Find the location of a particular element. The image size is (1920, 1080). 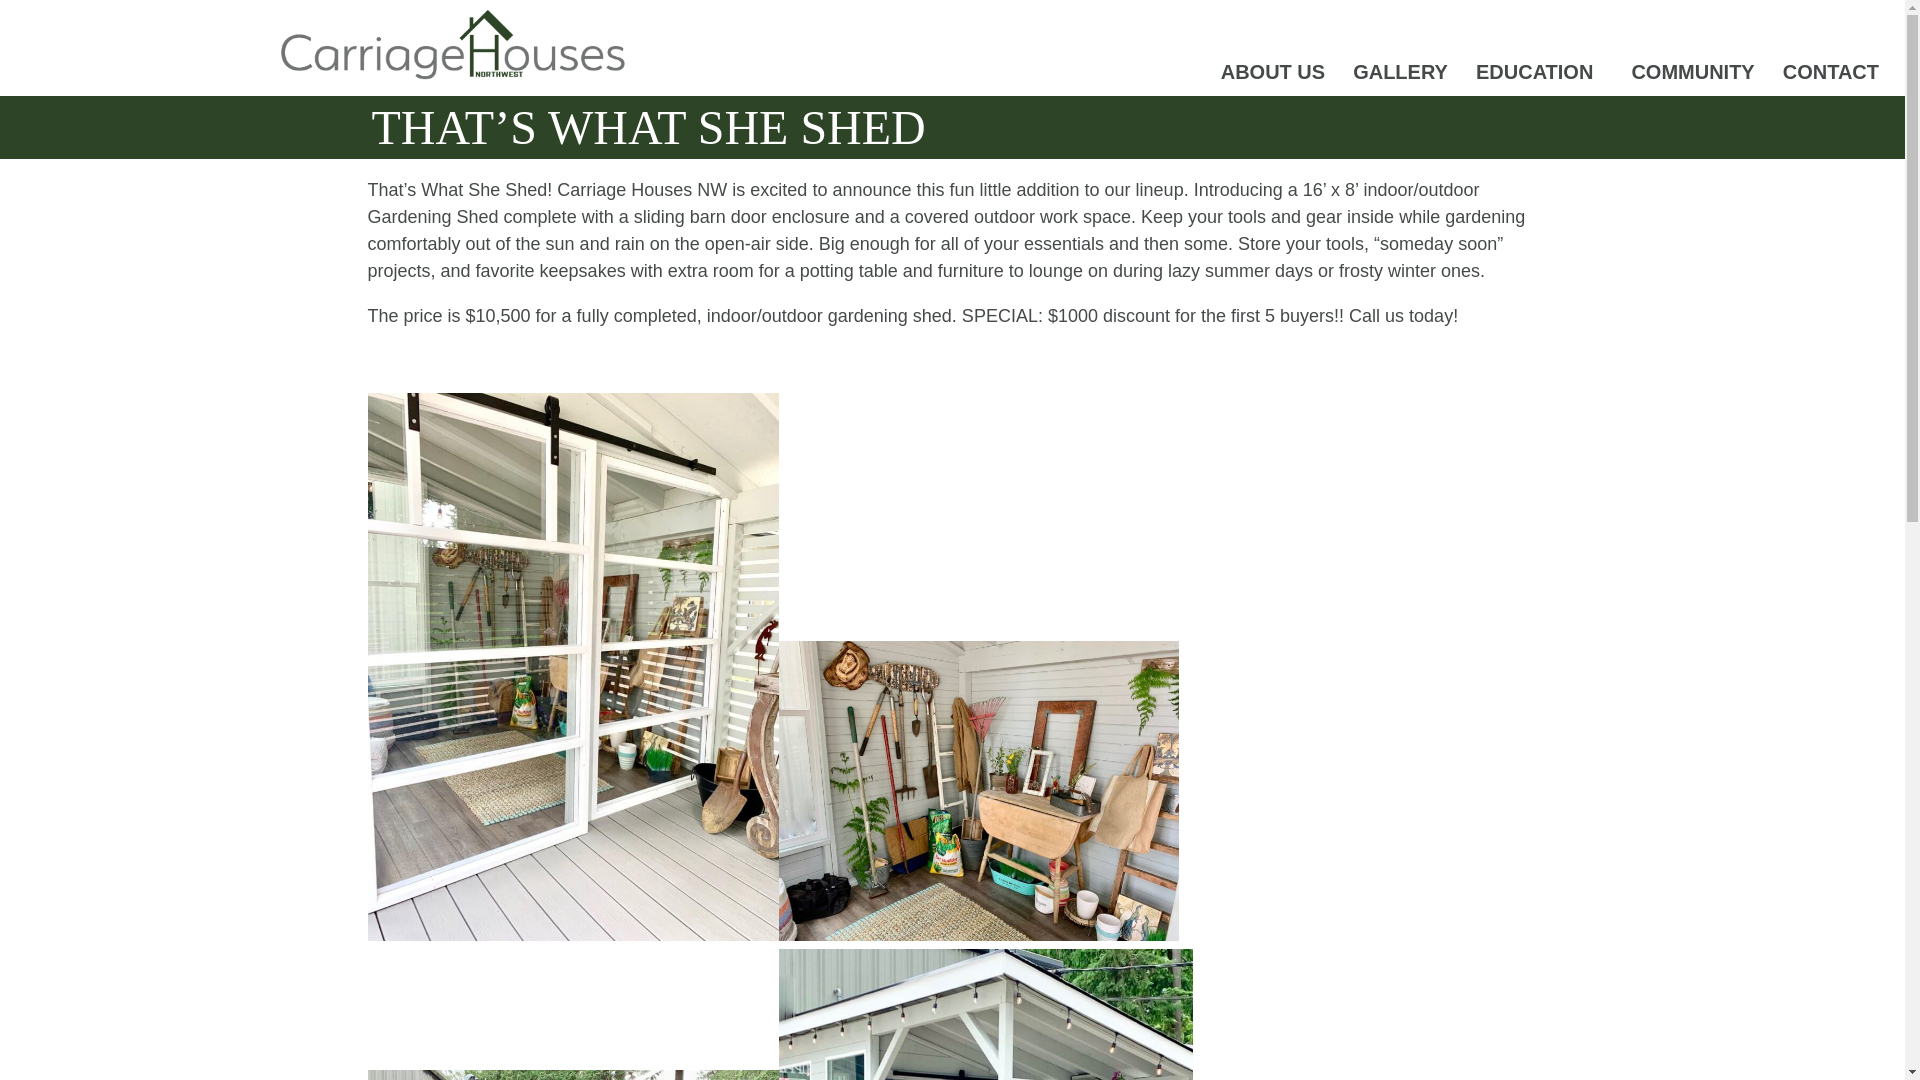

COMMUNITY is located at coordinates (1692, 72).